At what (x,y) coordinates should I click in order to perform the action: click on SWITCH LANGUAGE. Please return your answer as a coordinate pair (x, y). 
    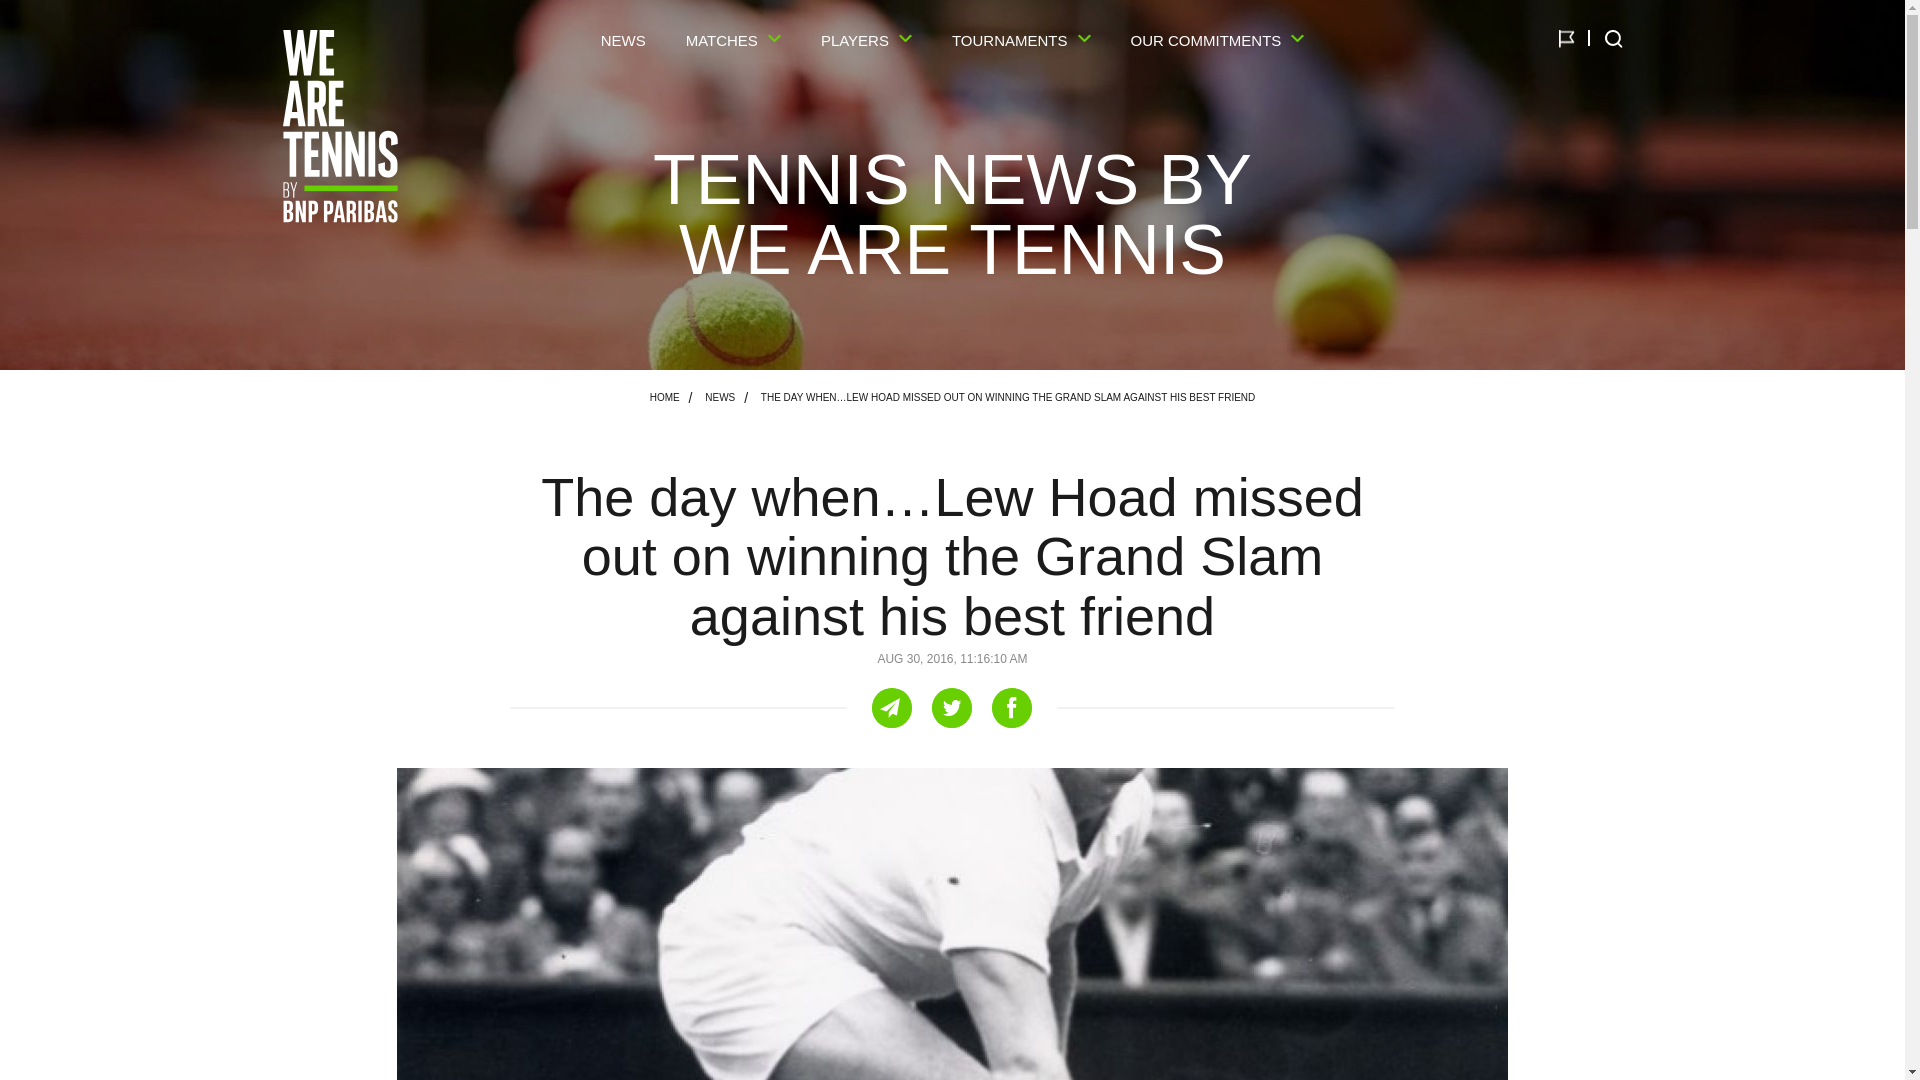
    Looking at the image, I should click on (1566, 38).